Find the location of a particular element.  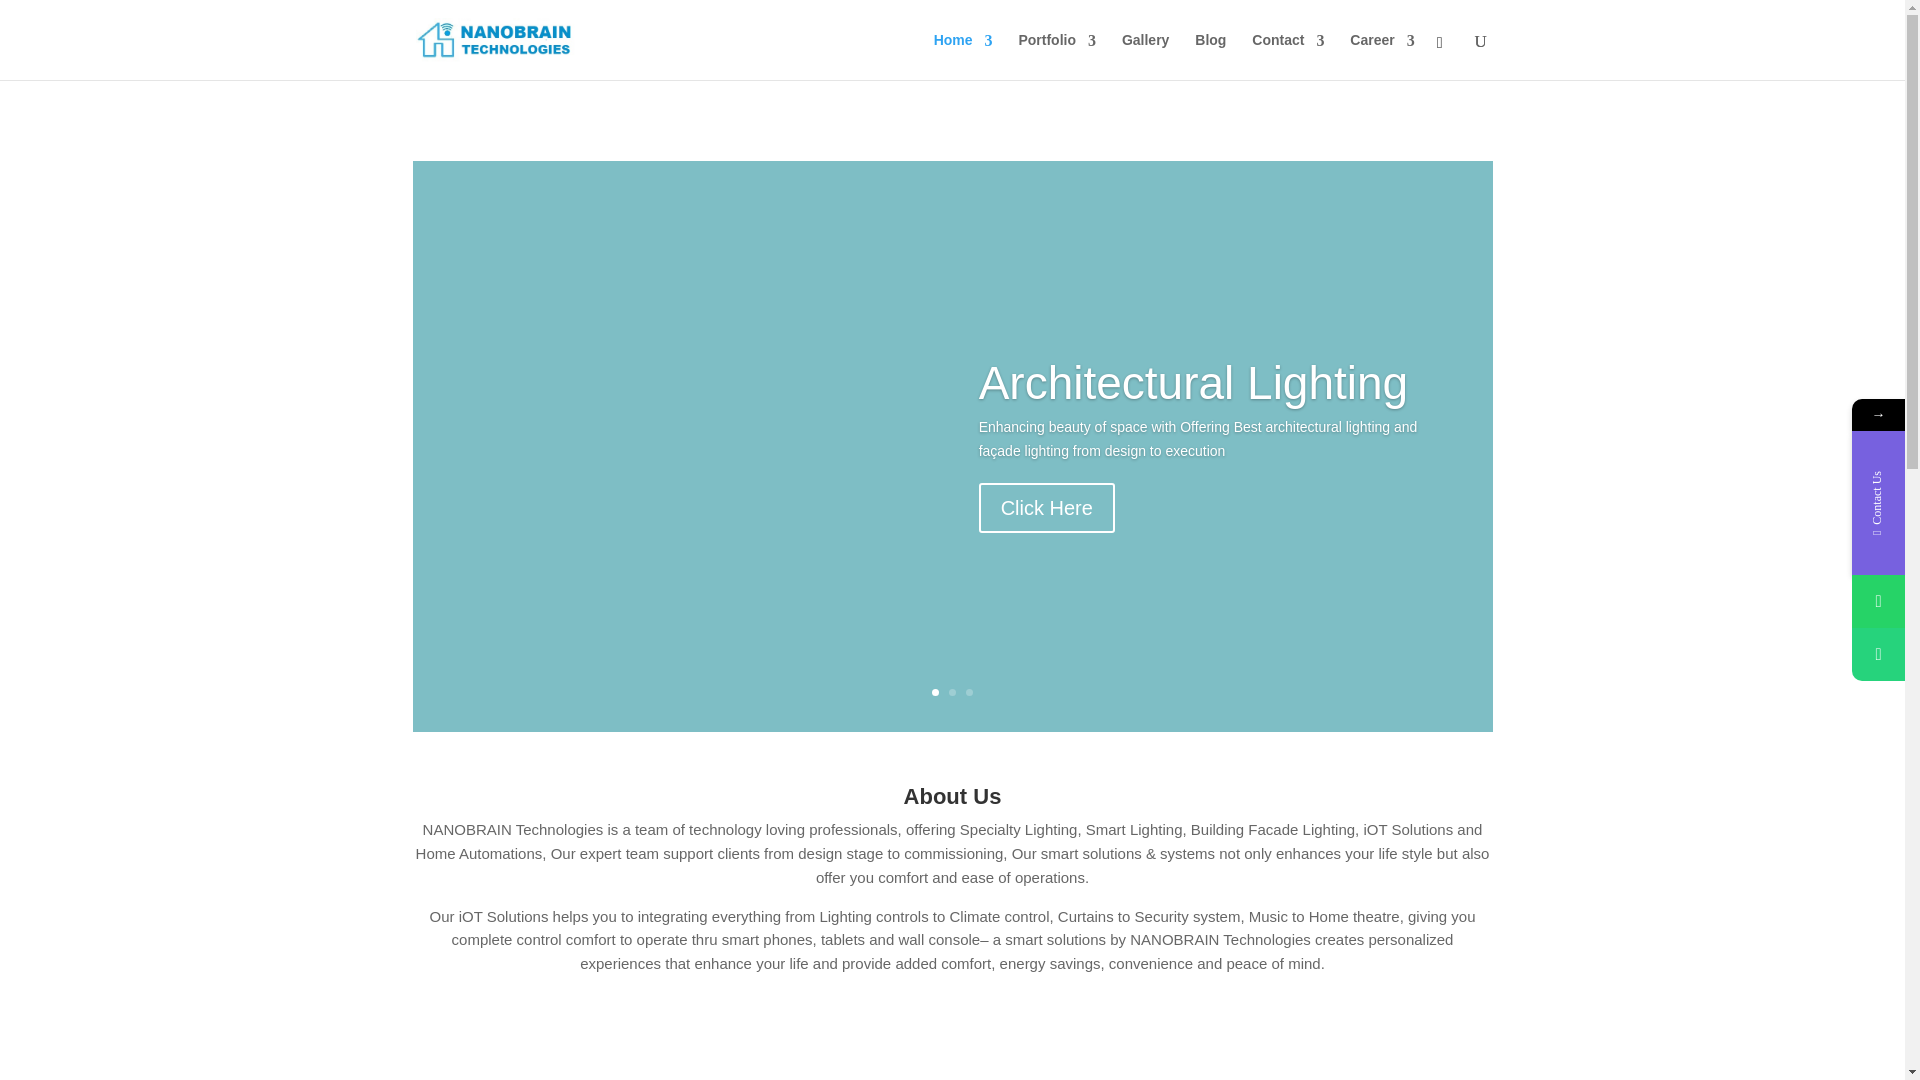

Career is located at coordinates (1381, 48).